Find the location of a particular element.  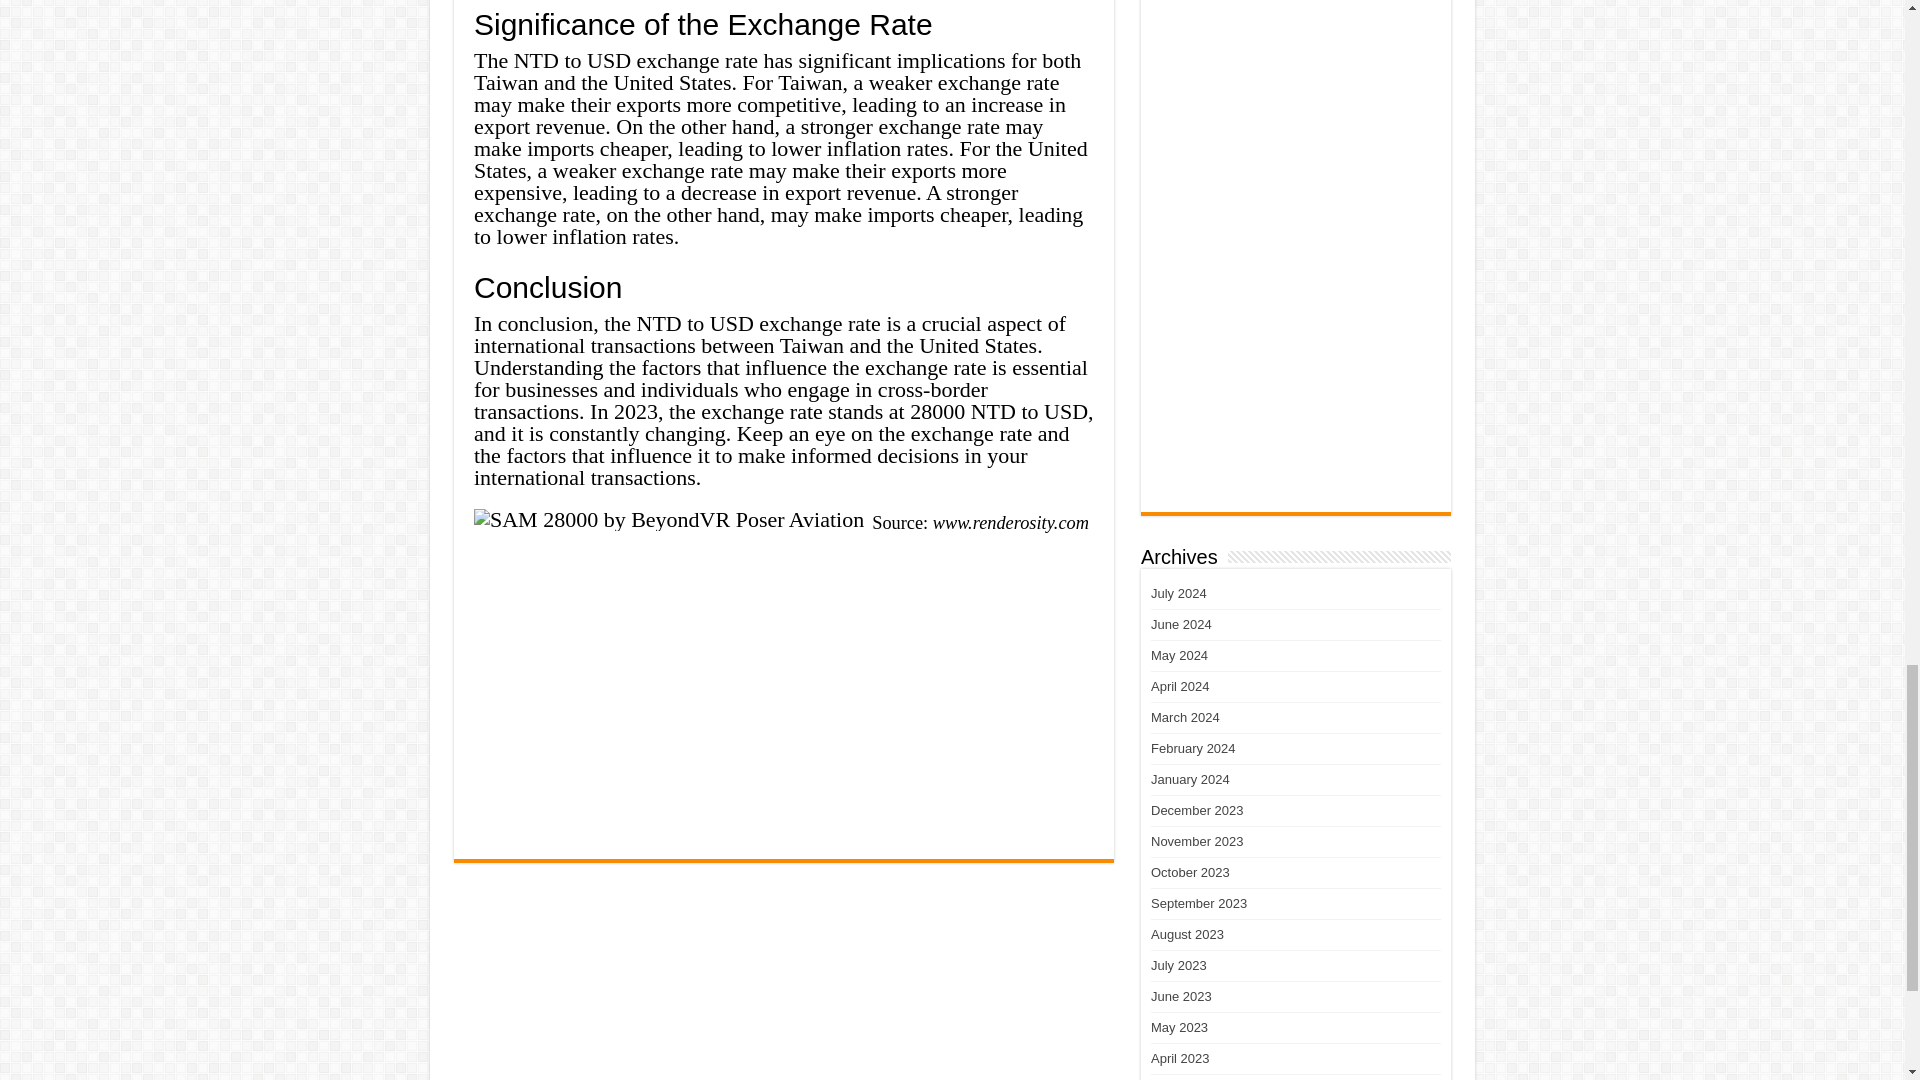

April 2024 is located at coordinates (1180, 686).